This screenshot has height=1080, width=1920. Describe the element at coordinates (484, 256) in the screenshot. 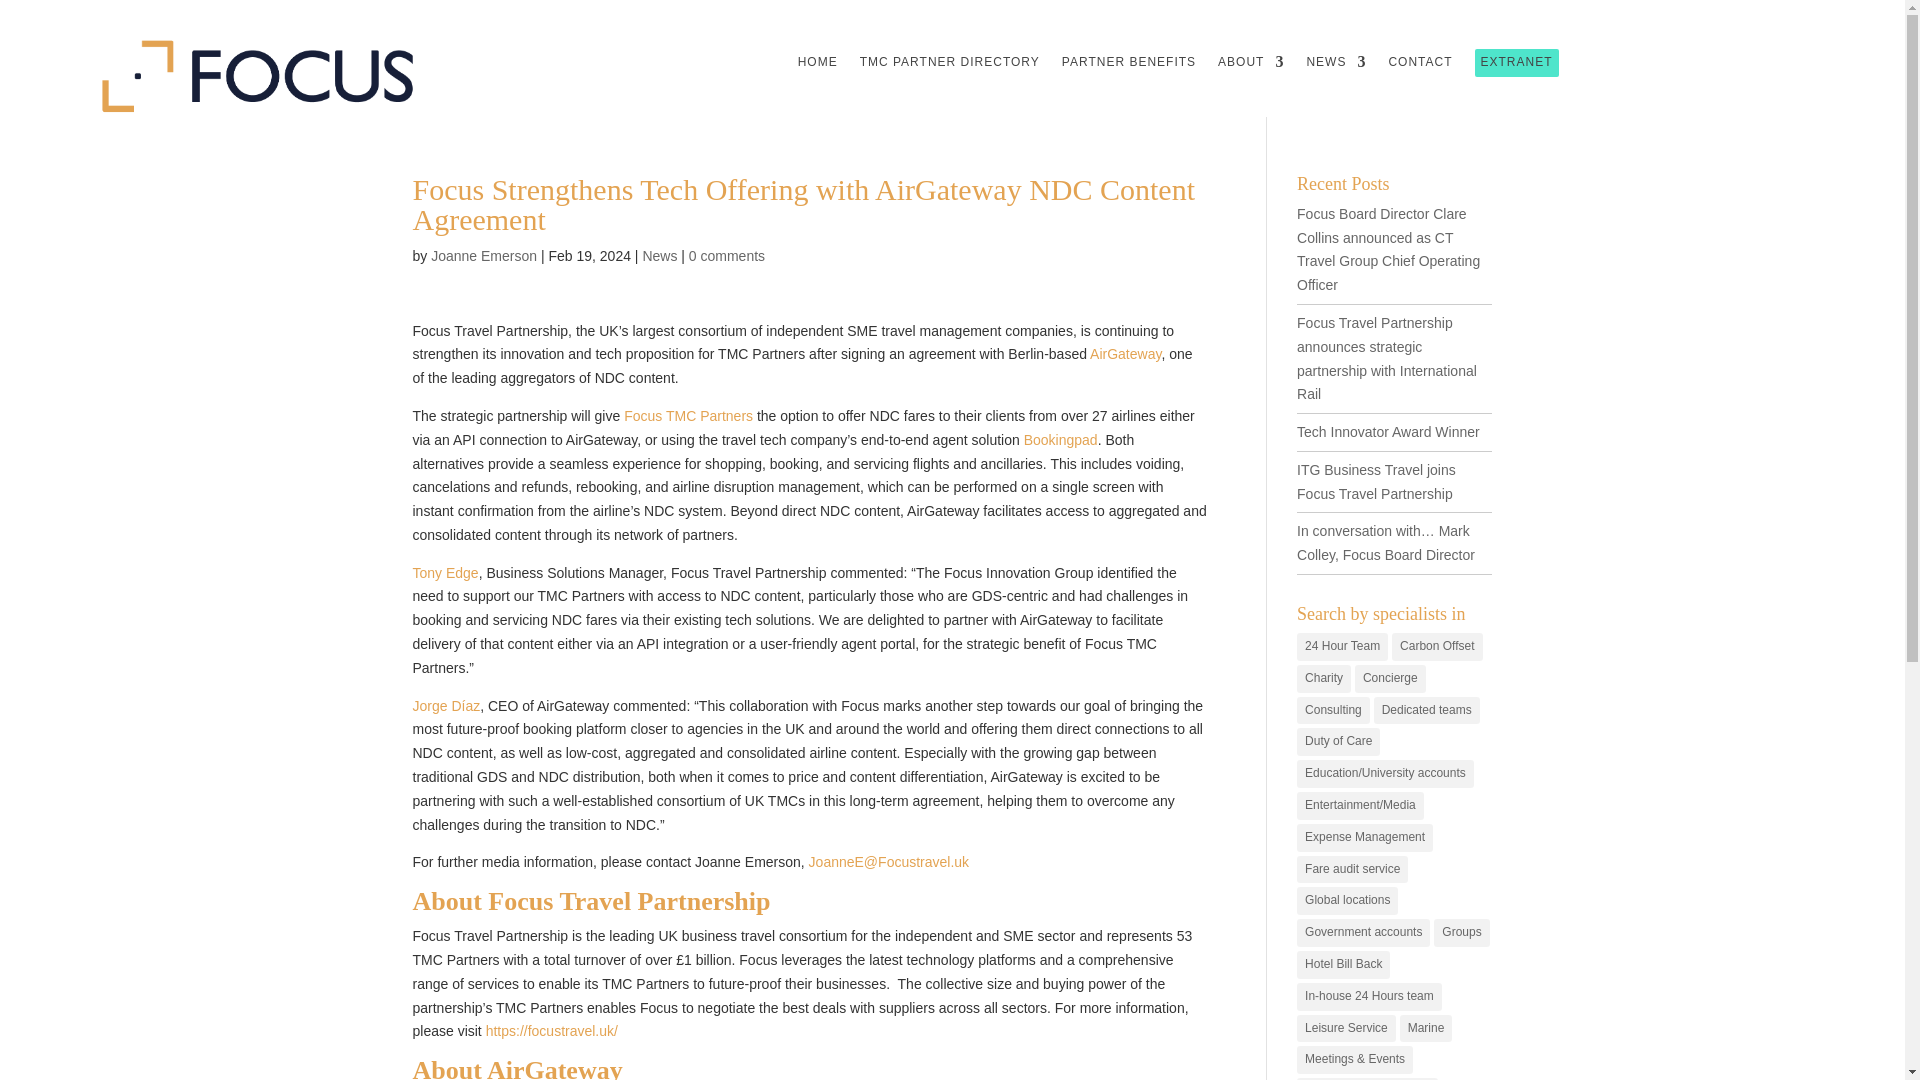

I see `Posts by Joanne Emerson` at that location.